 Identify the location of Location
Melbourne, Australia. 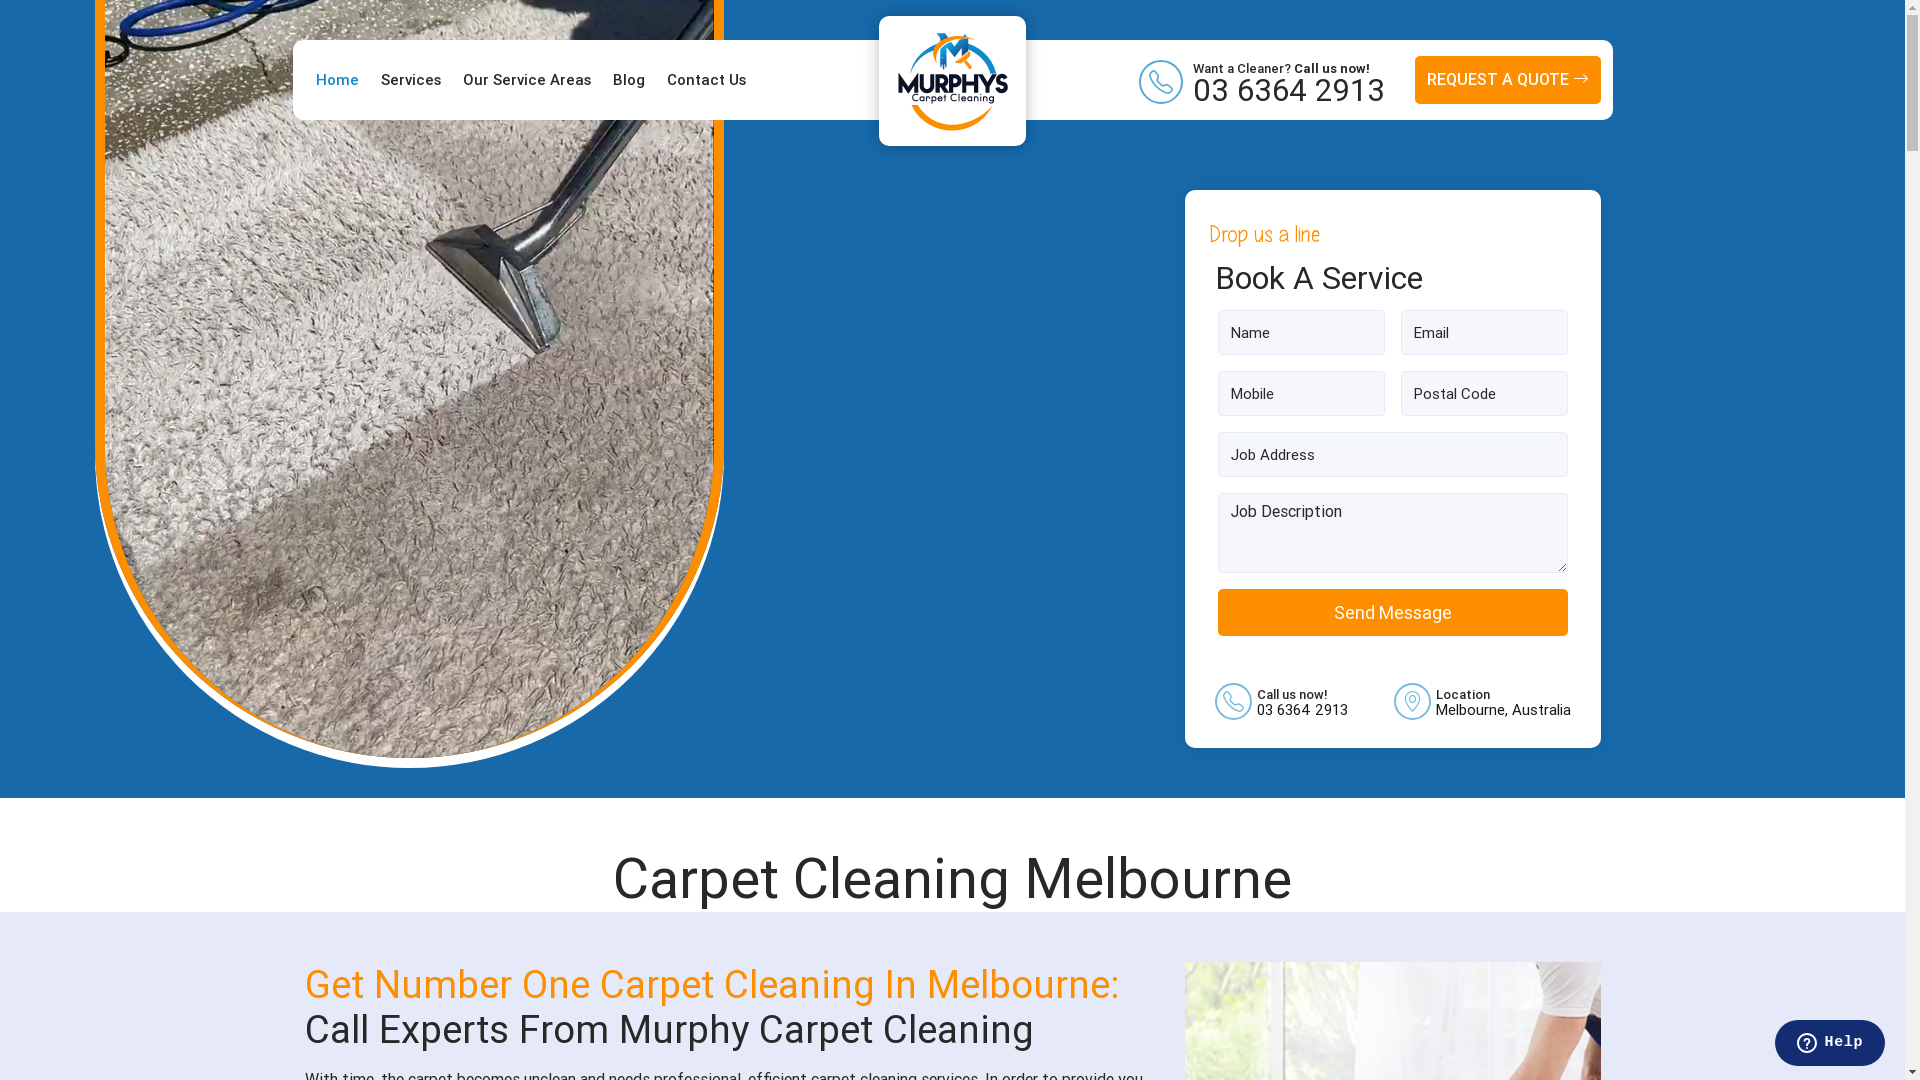
(1504, 700).